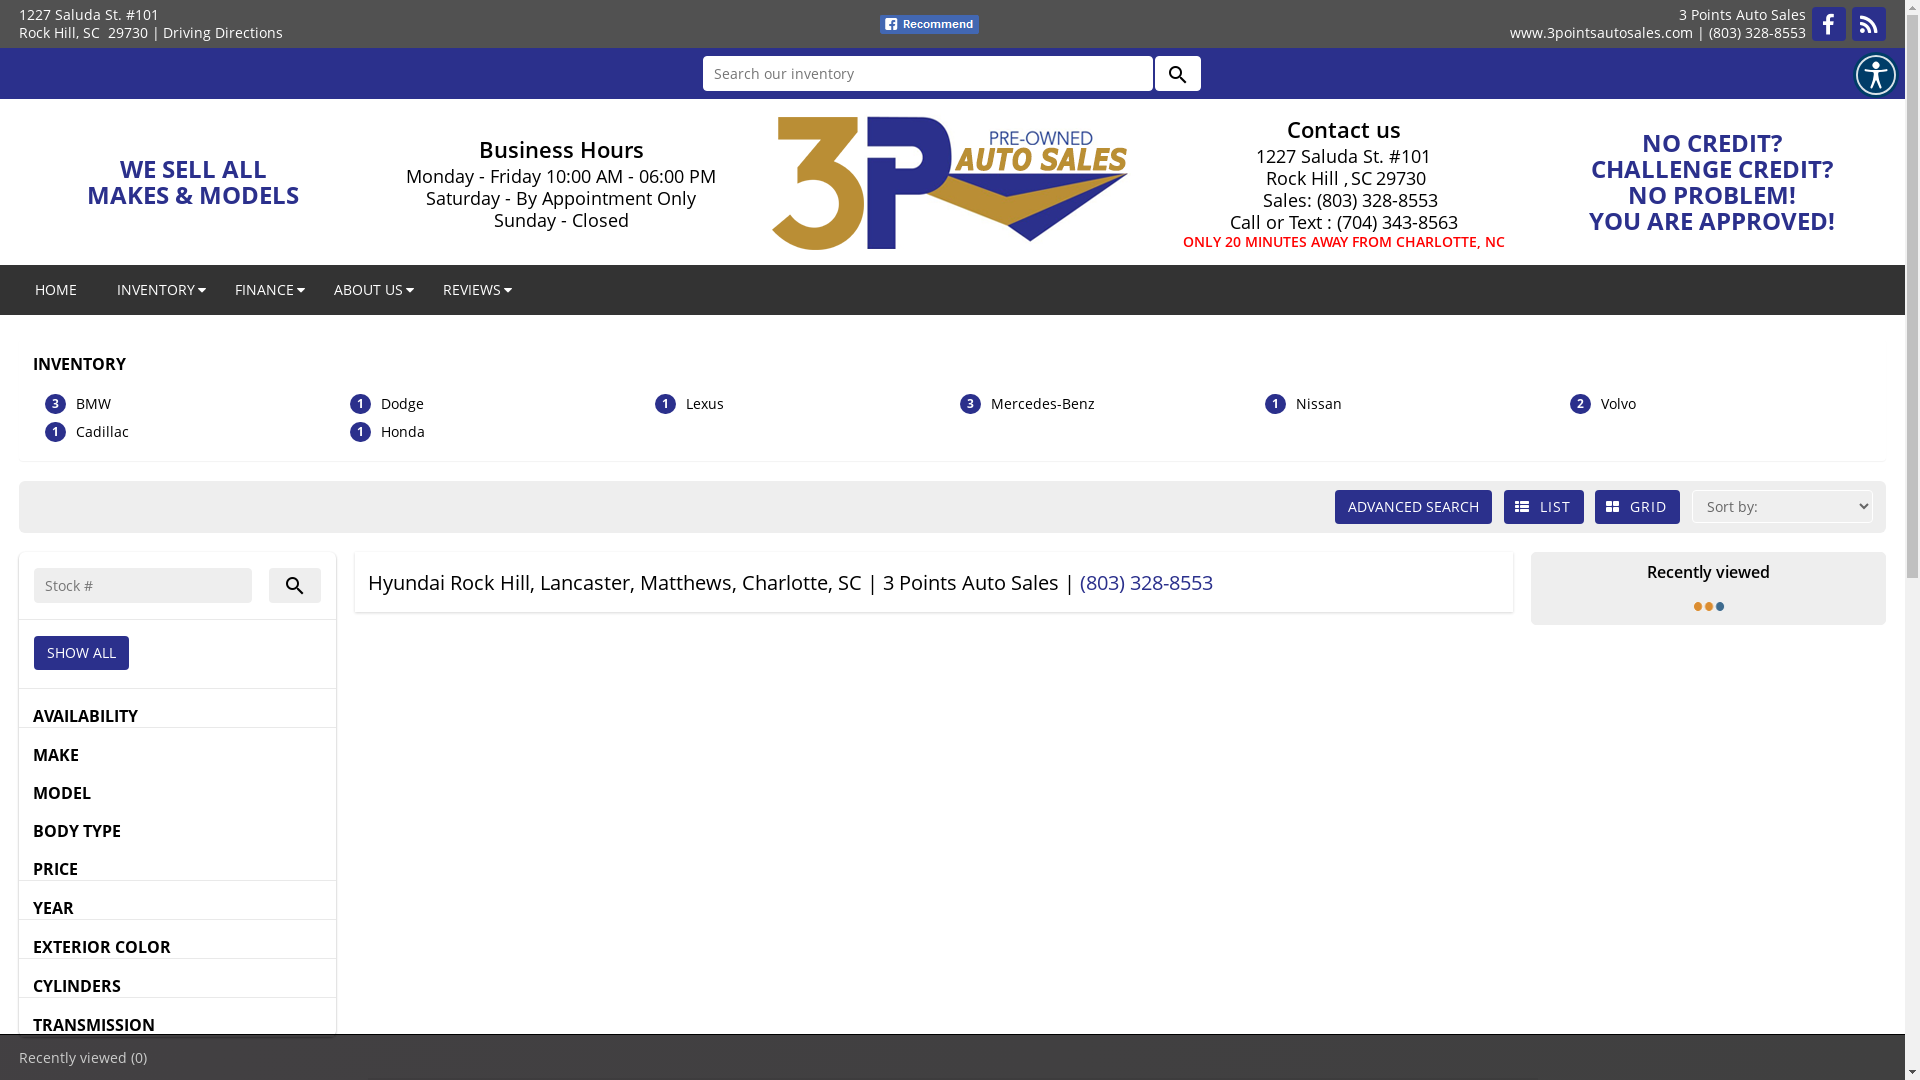  I want to click on NO CREDIT?
CHALLENGE CREDIT?
NO PROBLEM!
YOU ARE APPROVED!, so click(1712, 182).